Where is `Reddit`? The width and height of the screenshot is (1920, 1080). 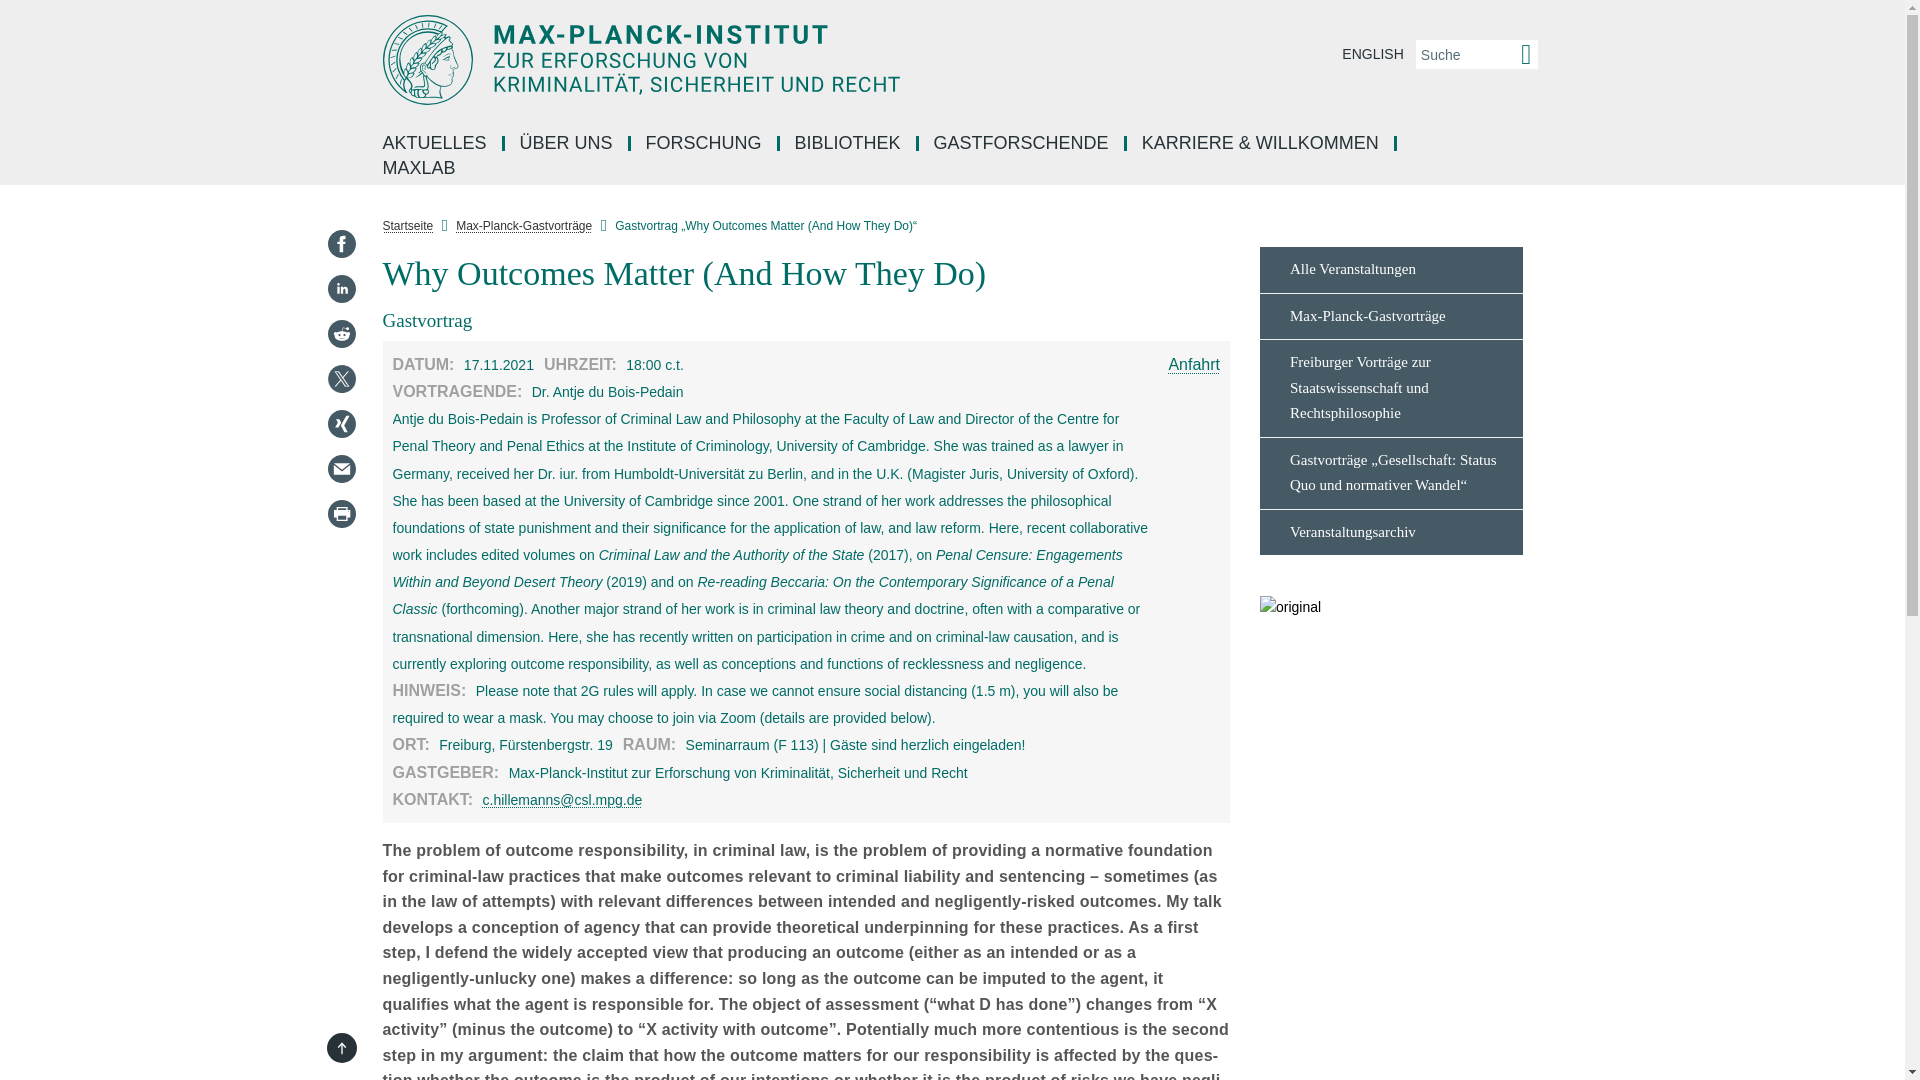 Reddit is located at coordinates (340, 333).